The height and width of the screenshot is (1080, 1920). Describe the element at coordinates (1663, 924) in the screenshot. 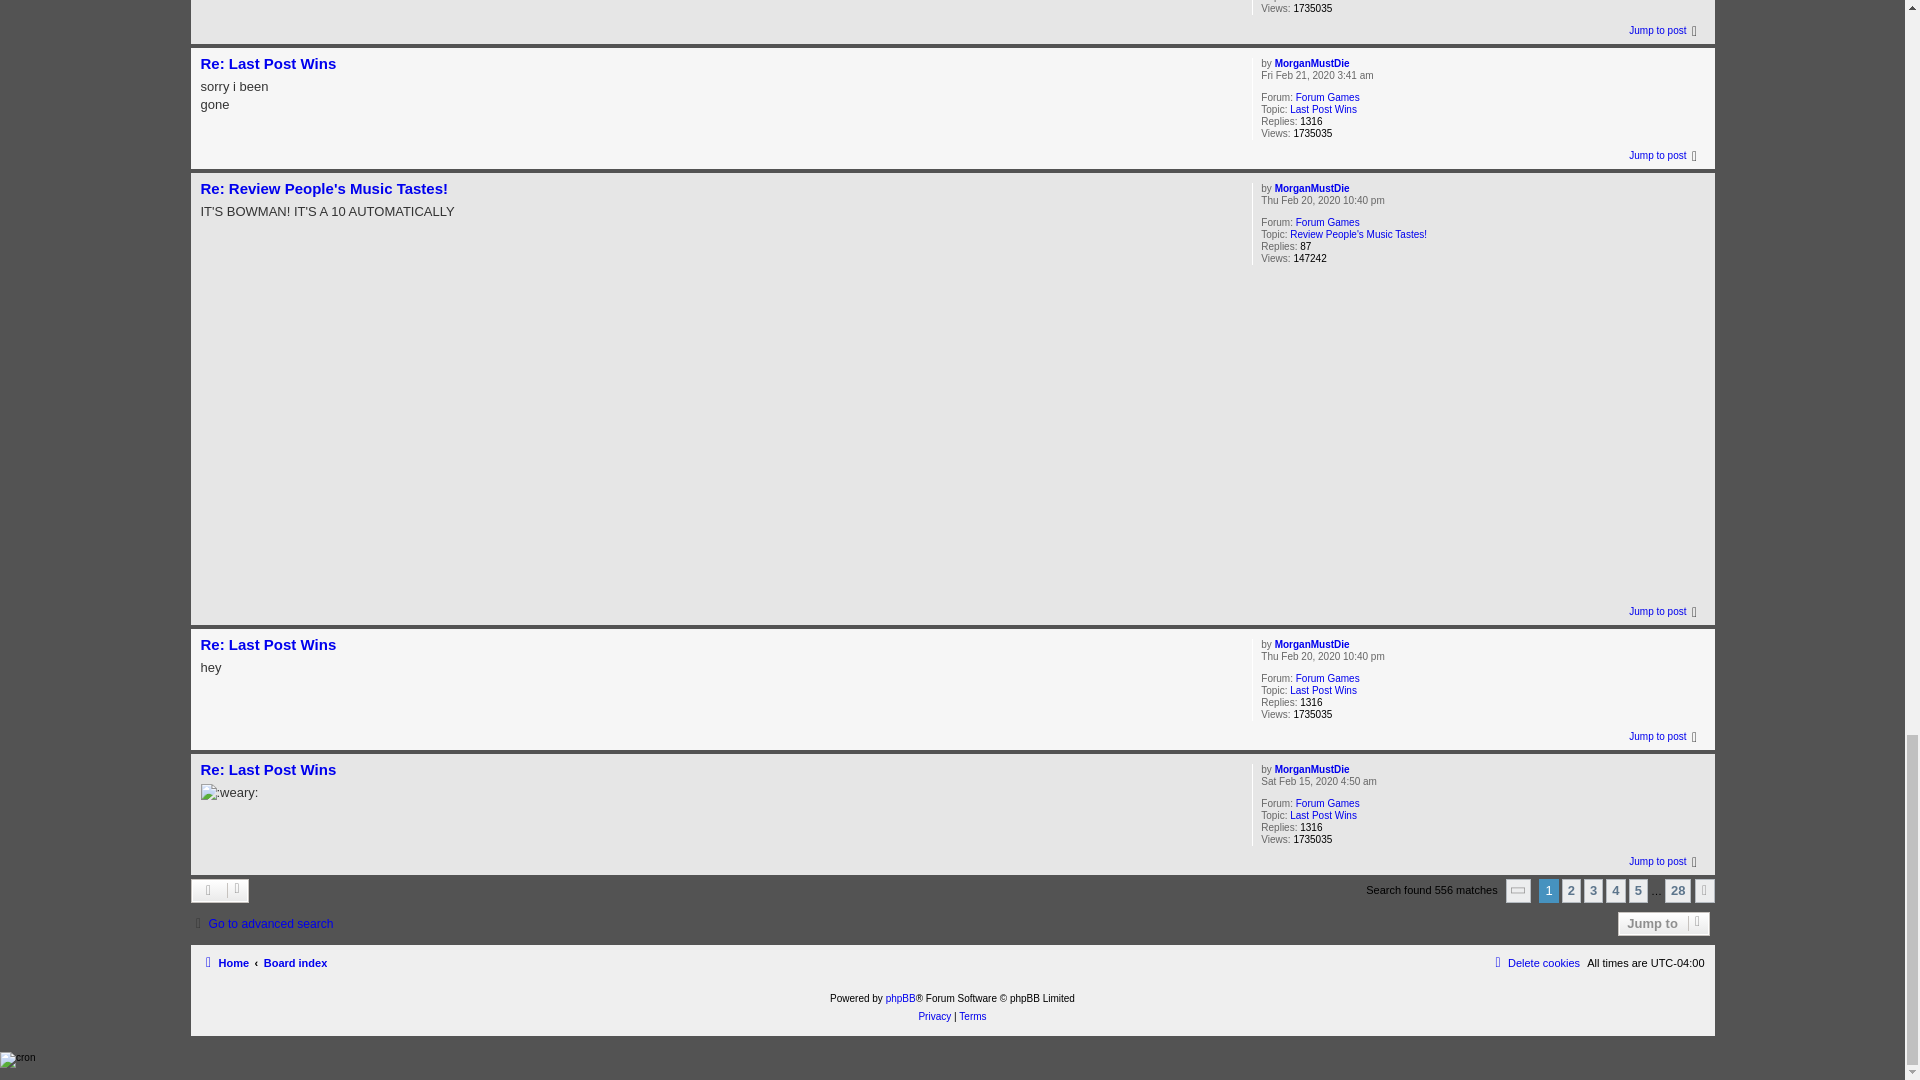

I see `Jump to` at that location.